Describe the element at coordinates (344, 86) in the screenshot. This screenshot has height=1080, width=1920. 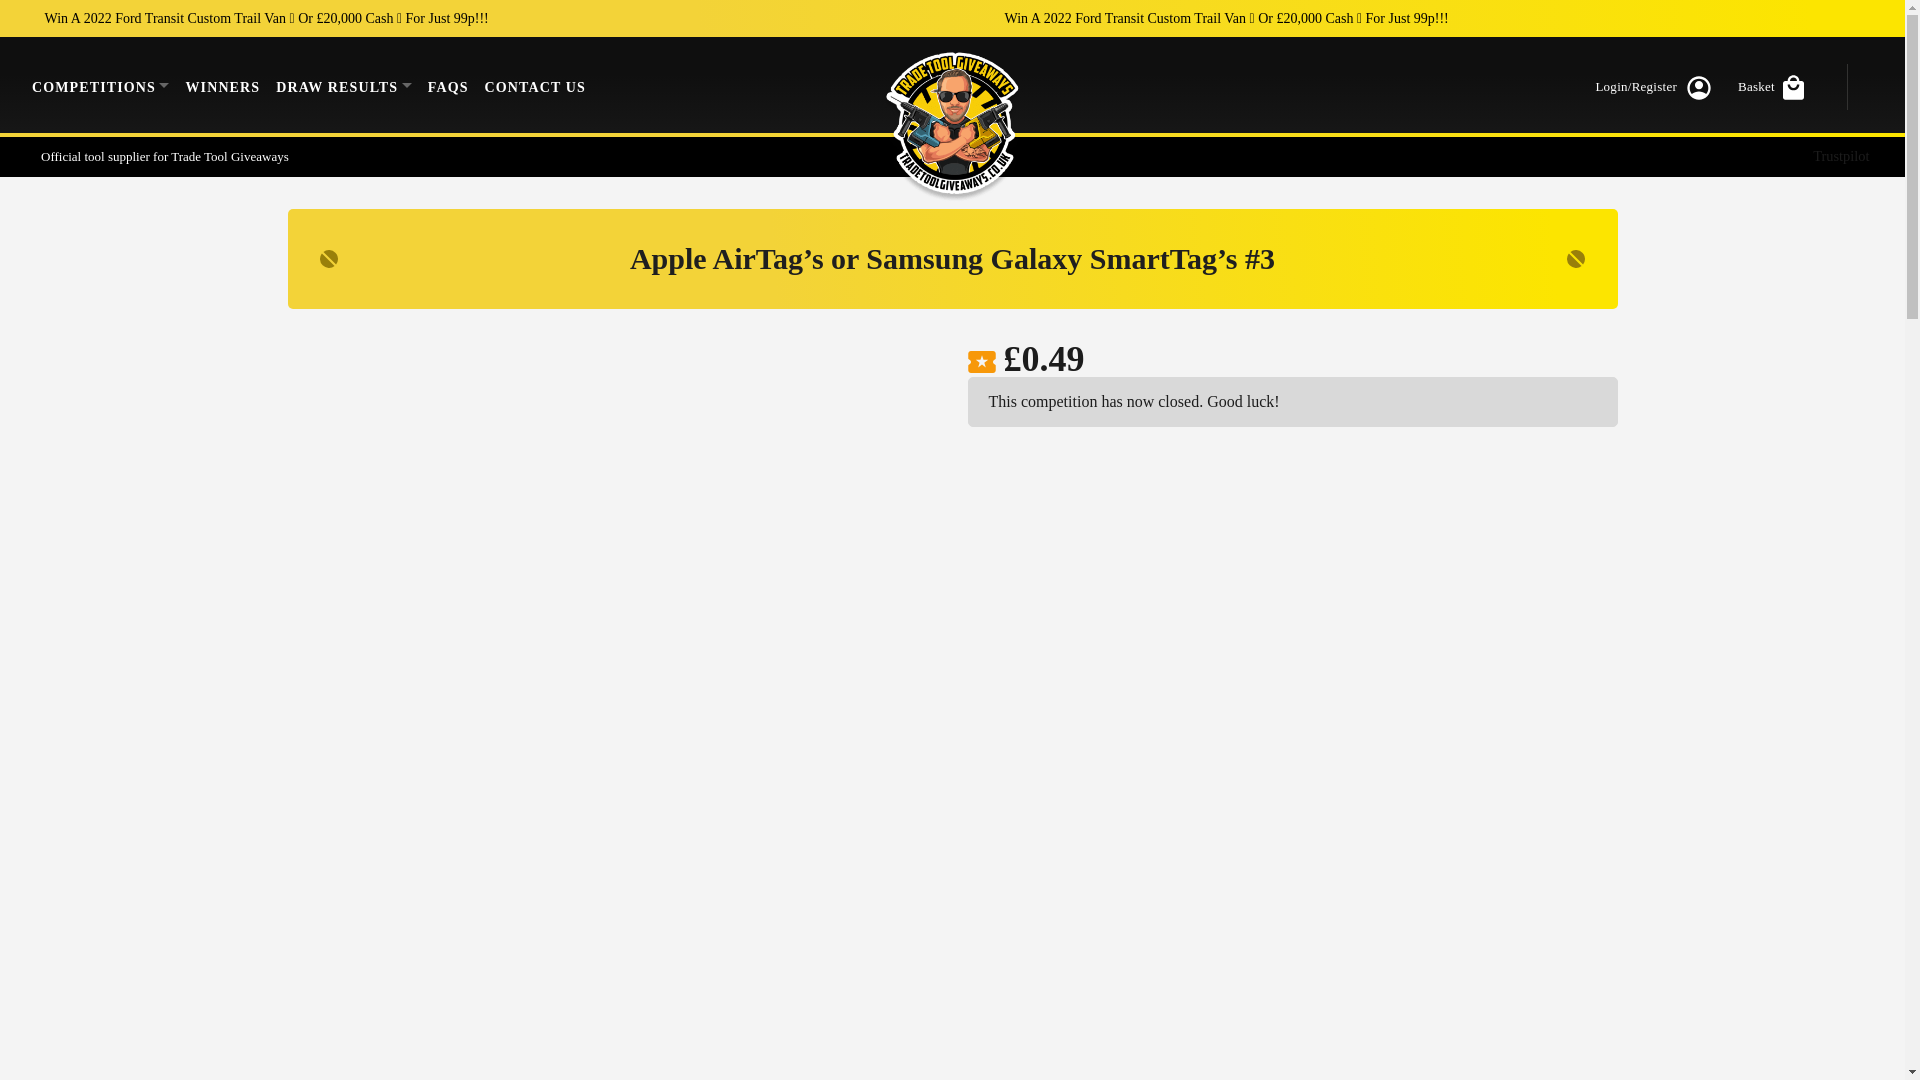
I see `DRAW RESULTS` at that location.